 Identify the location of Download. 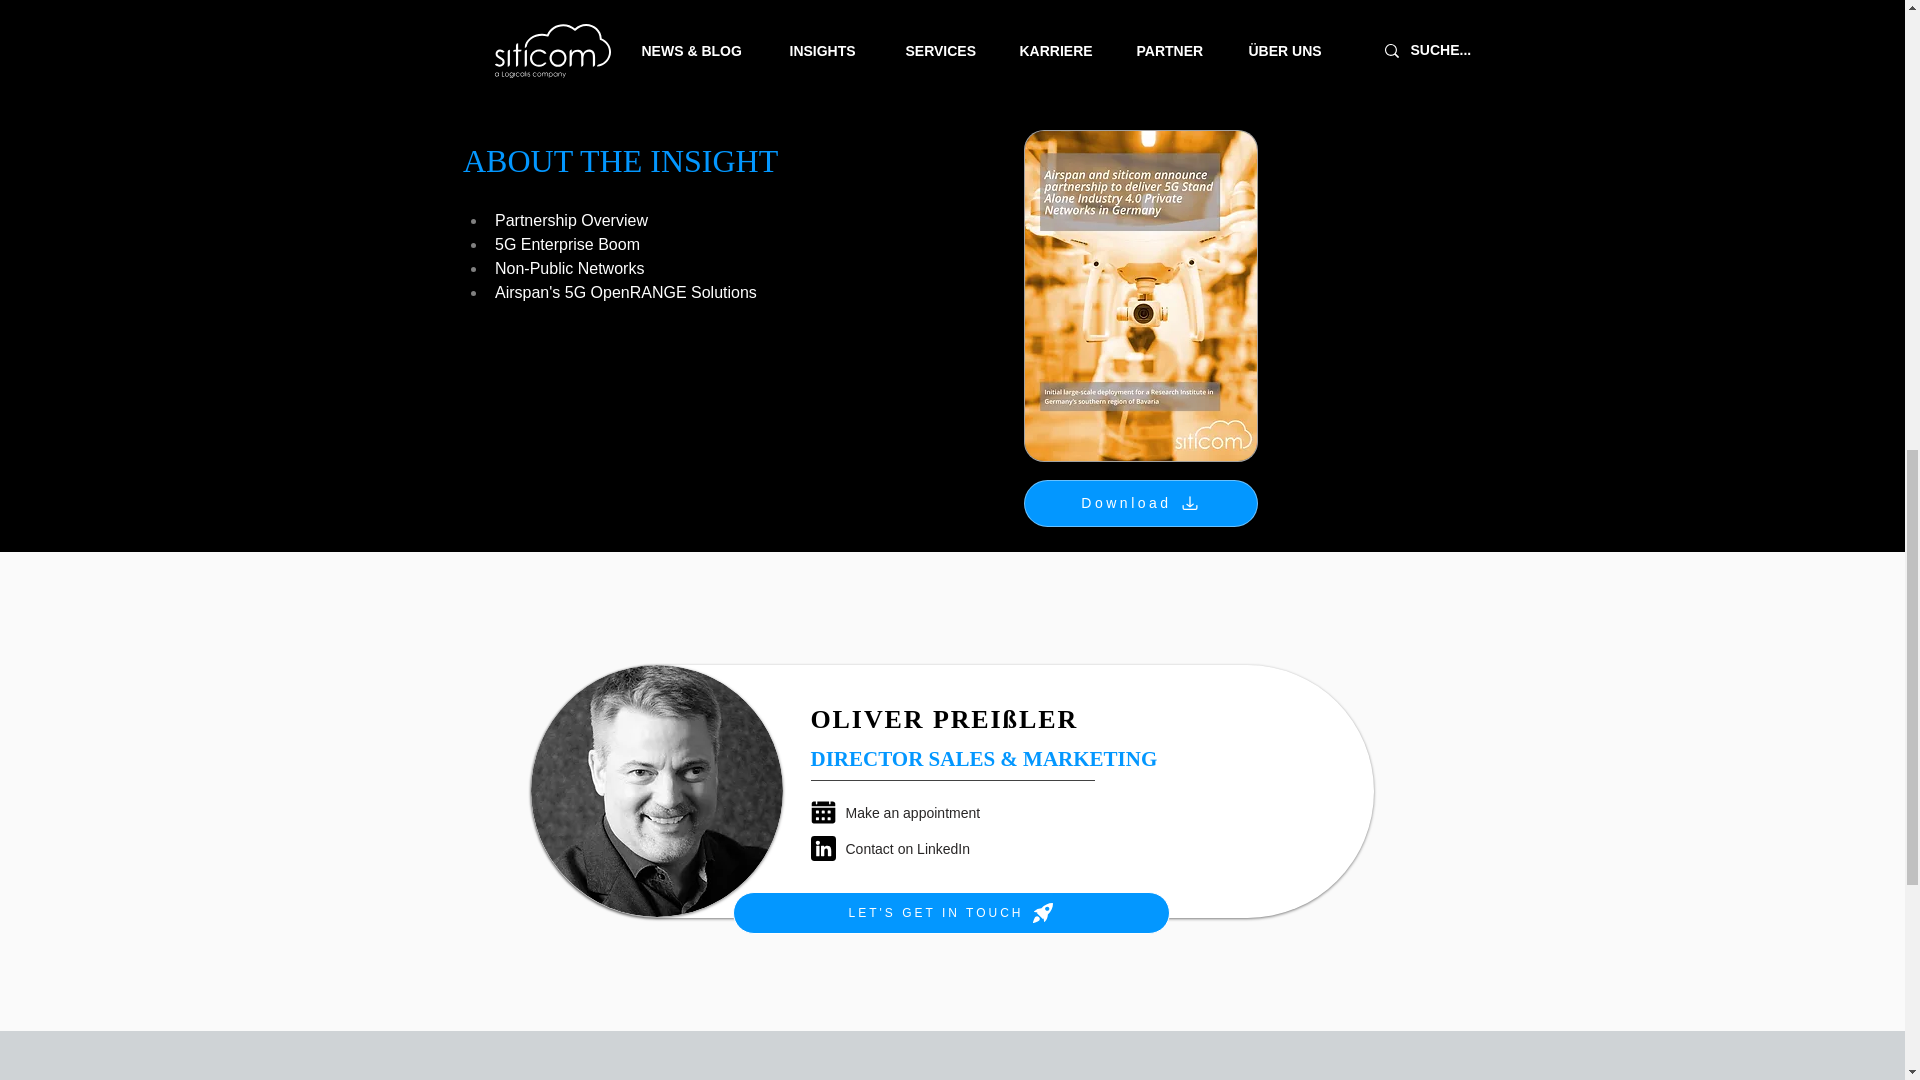
(1140, 503).